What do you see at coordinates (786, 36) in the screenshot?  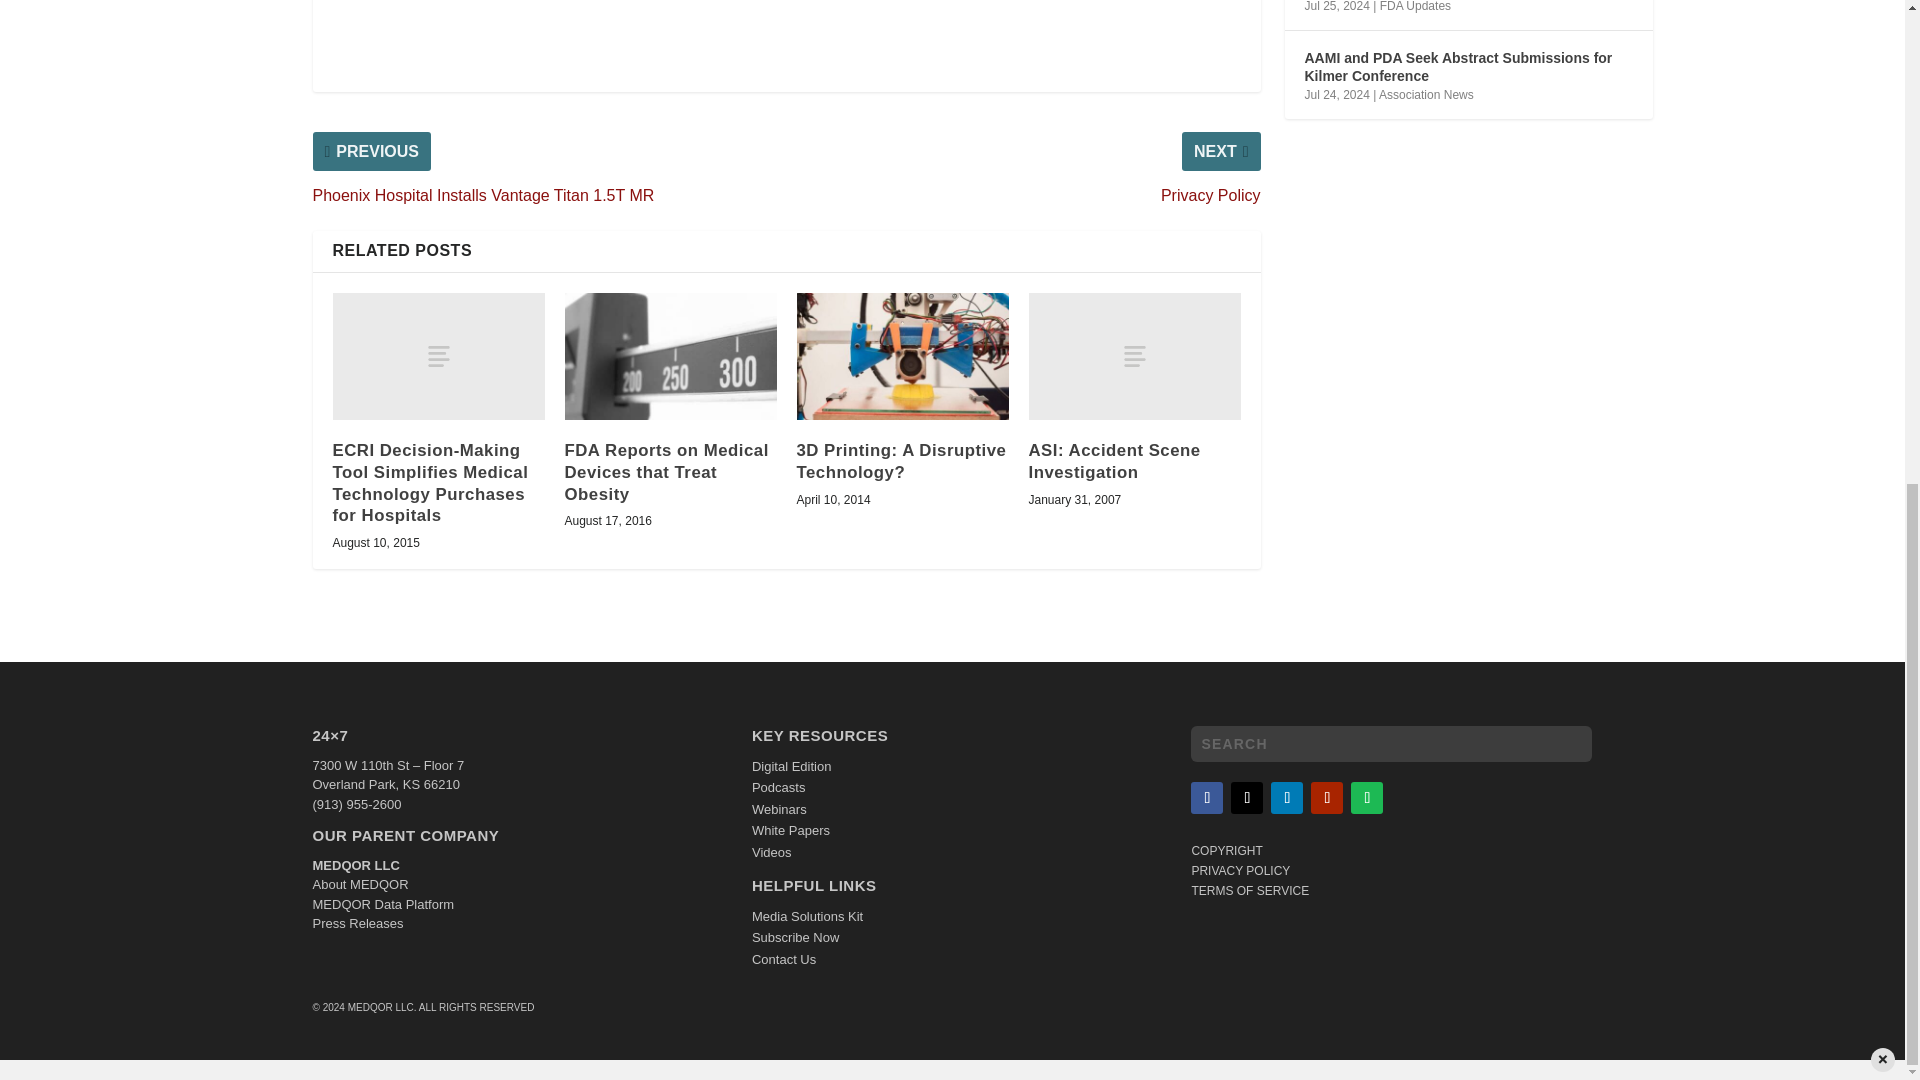 I see `3rd party ad content` at bounding box center [786, 36].